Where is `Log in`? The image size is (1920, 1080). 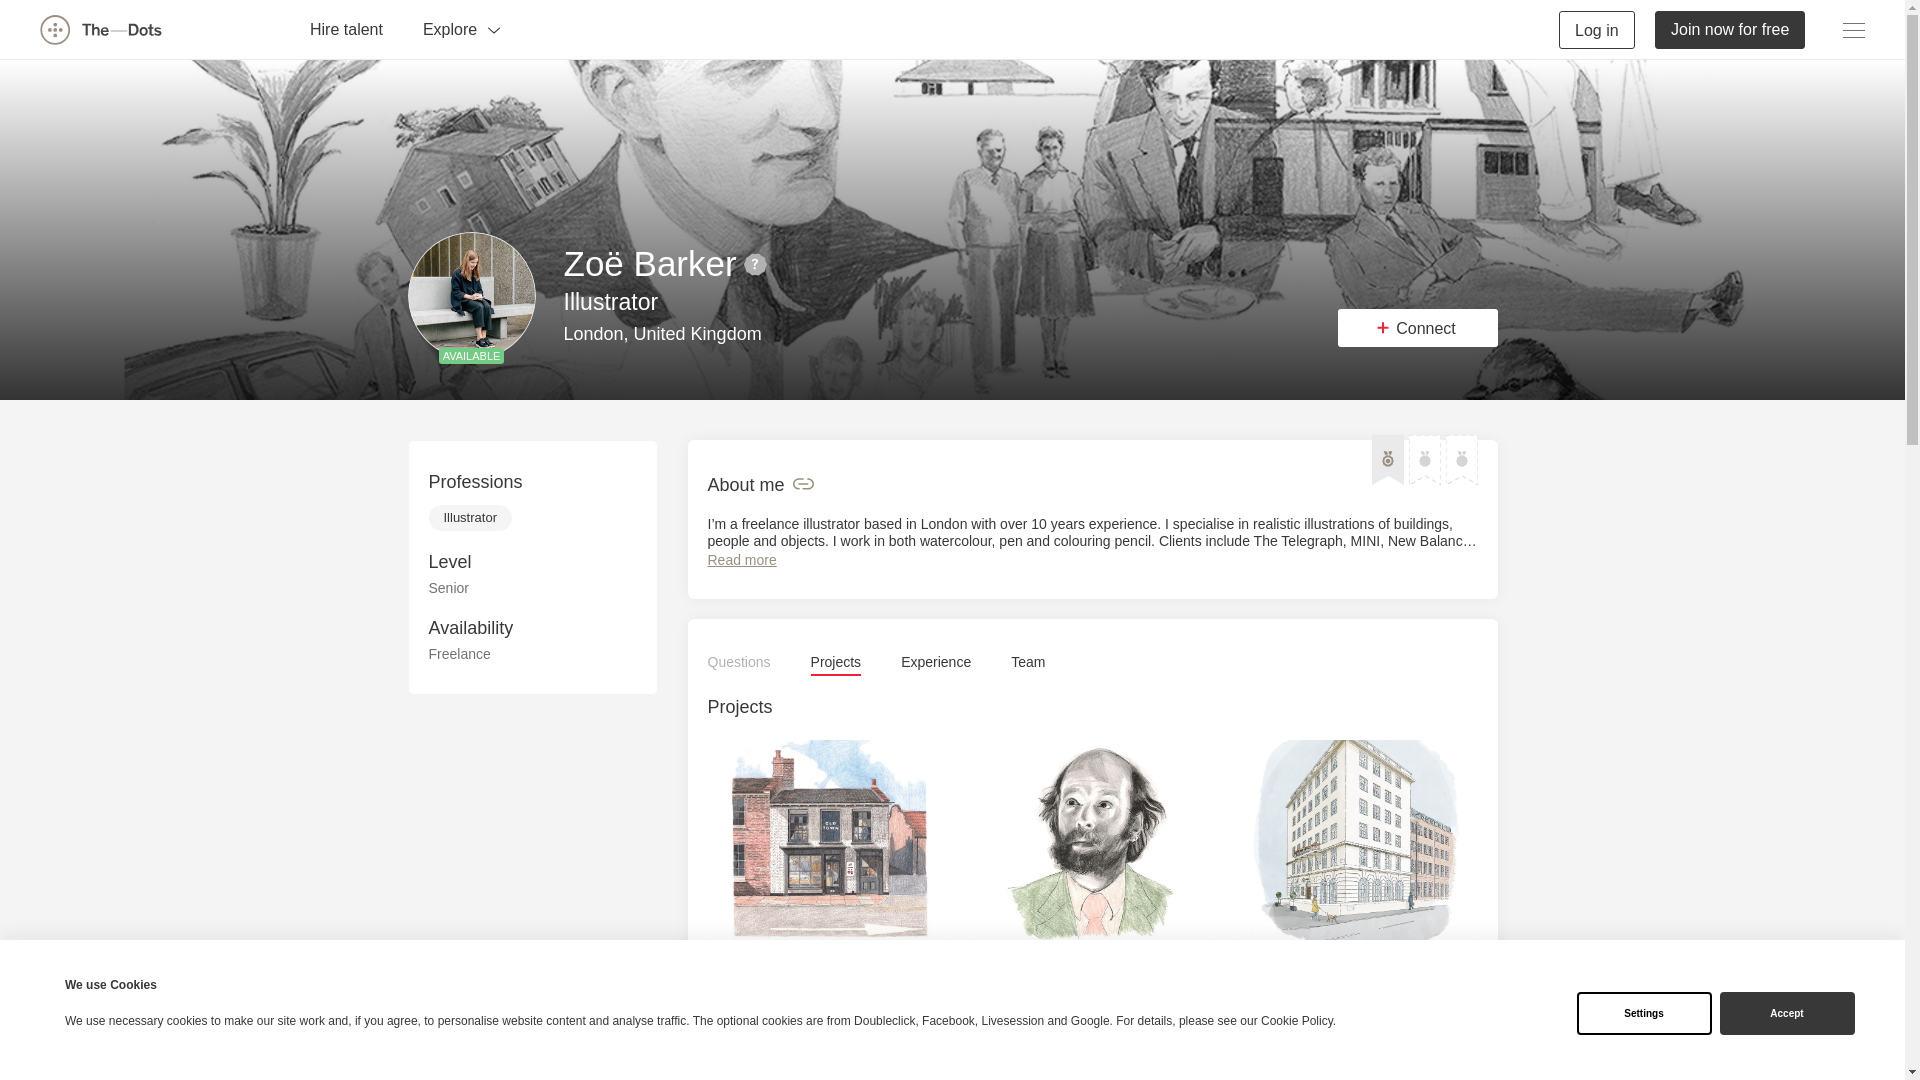
Log in is located at coordinates (1597, 28).